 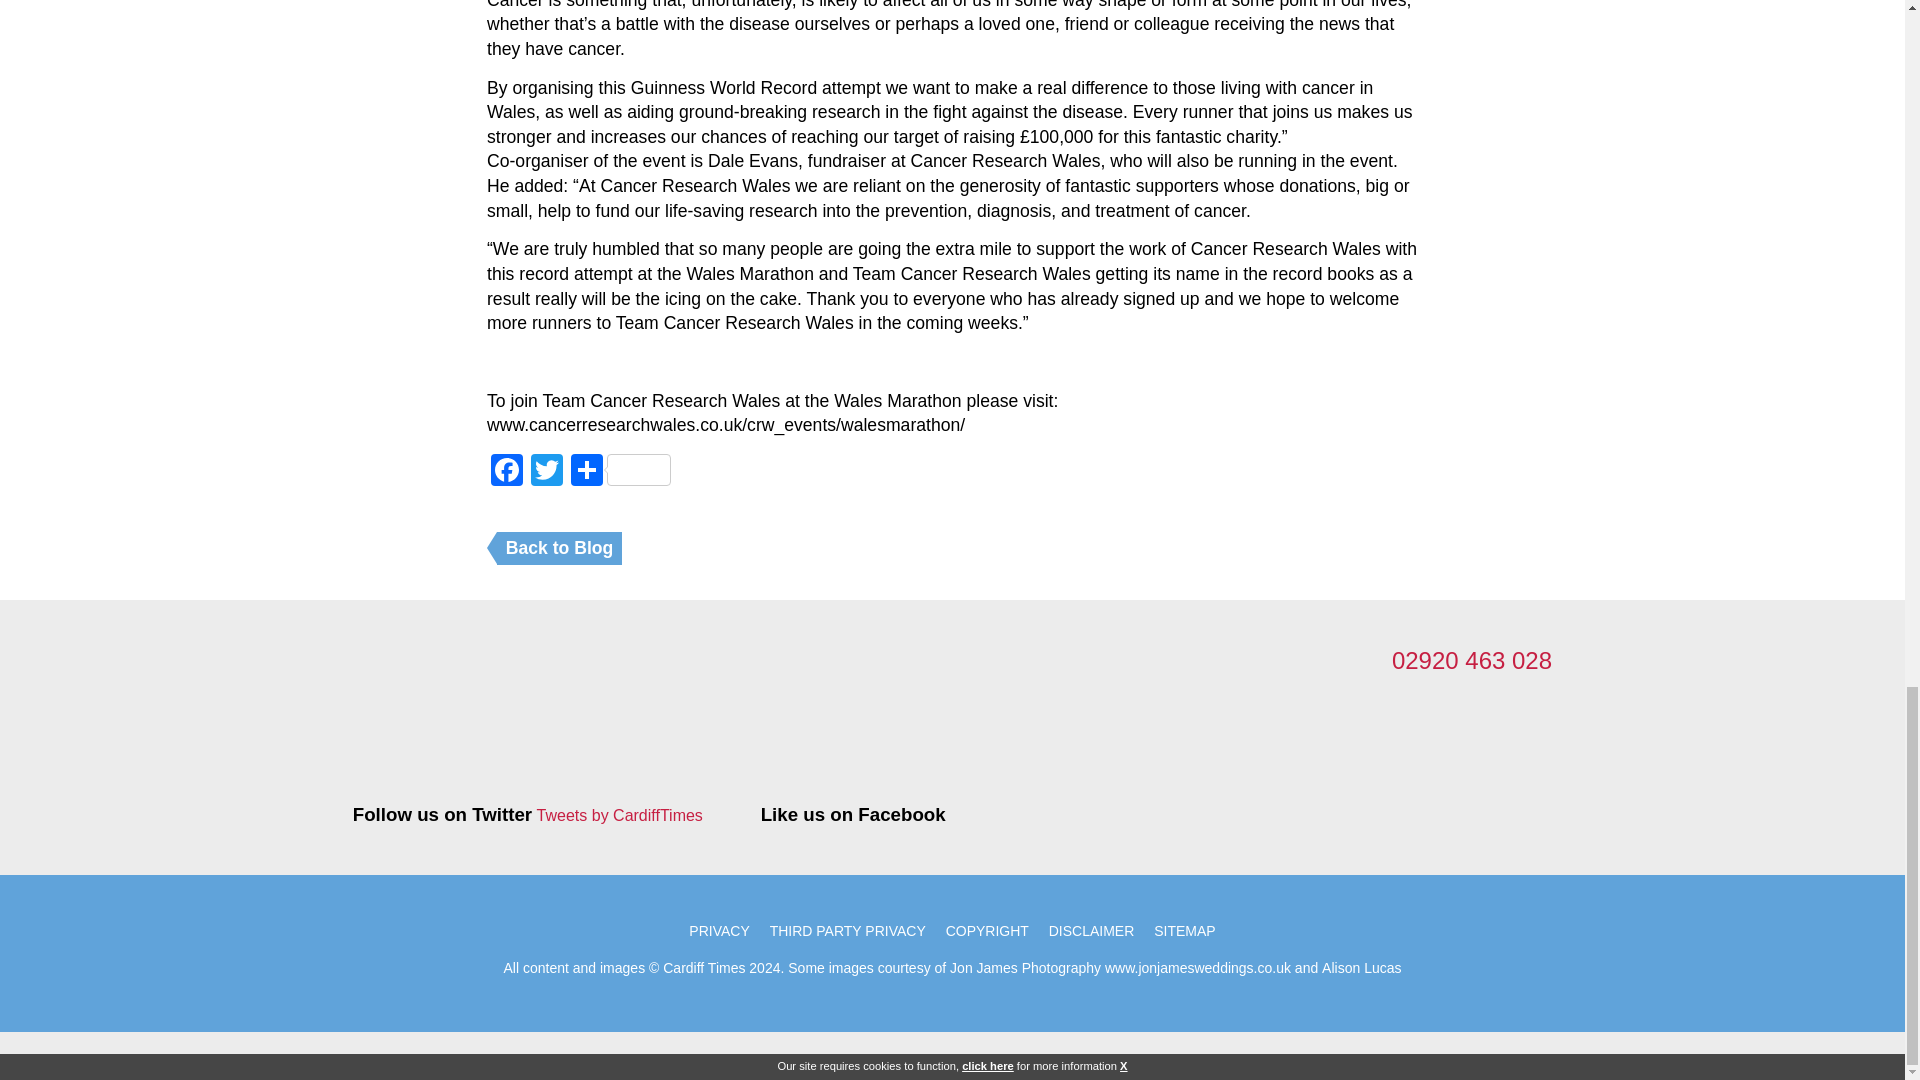 I want to click on Twitter, so click(x=546, y=472).